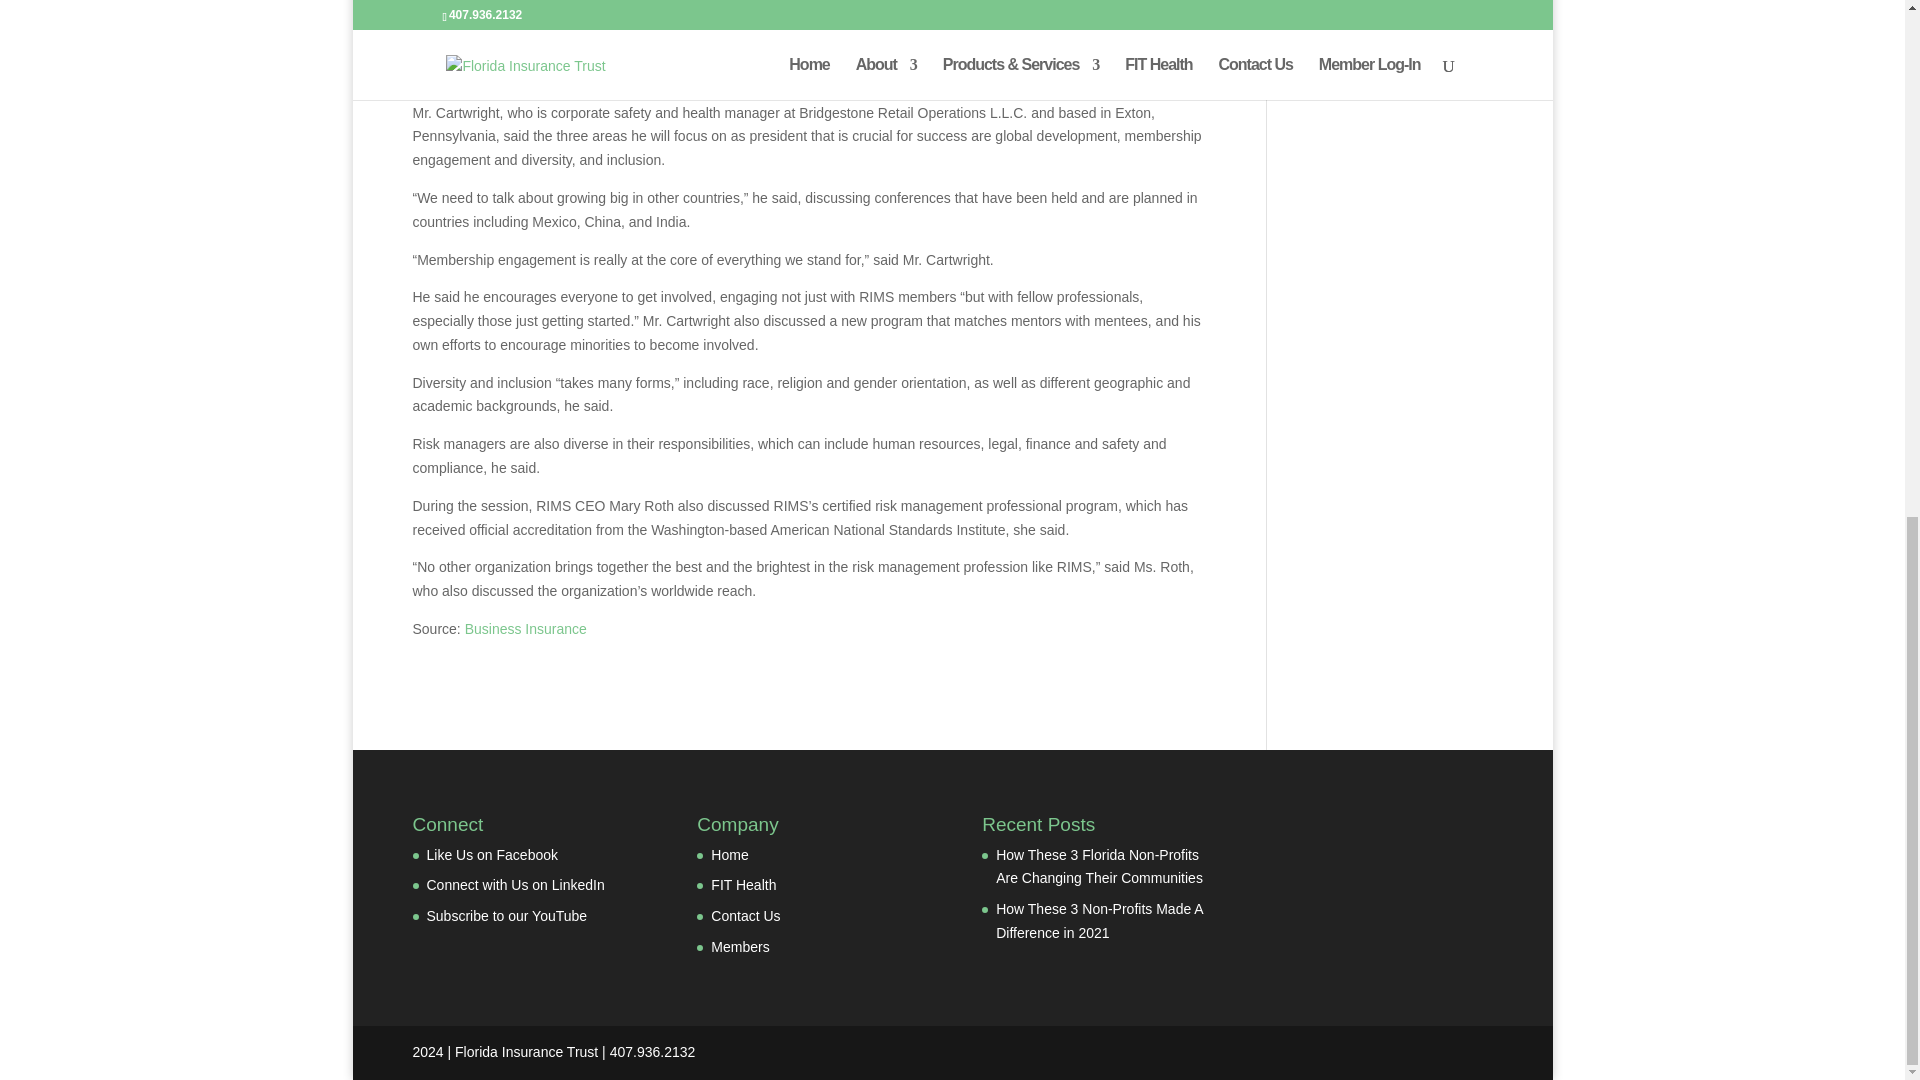 The height and width of the screenshot is (1080, 1920). What do you see at coordinates (515, 884) in the screenshot?
I see `Connect with Us on LinkedIn` at bounding box center [515, 884].